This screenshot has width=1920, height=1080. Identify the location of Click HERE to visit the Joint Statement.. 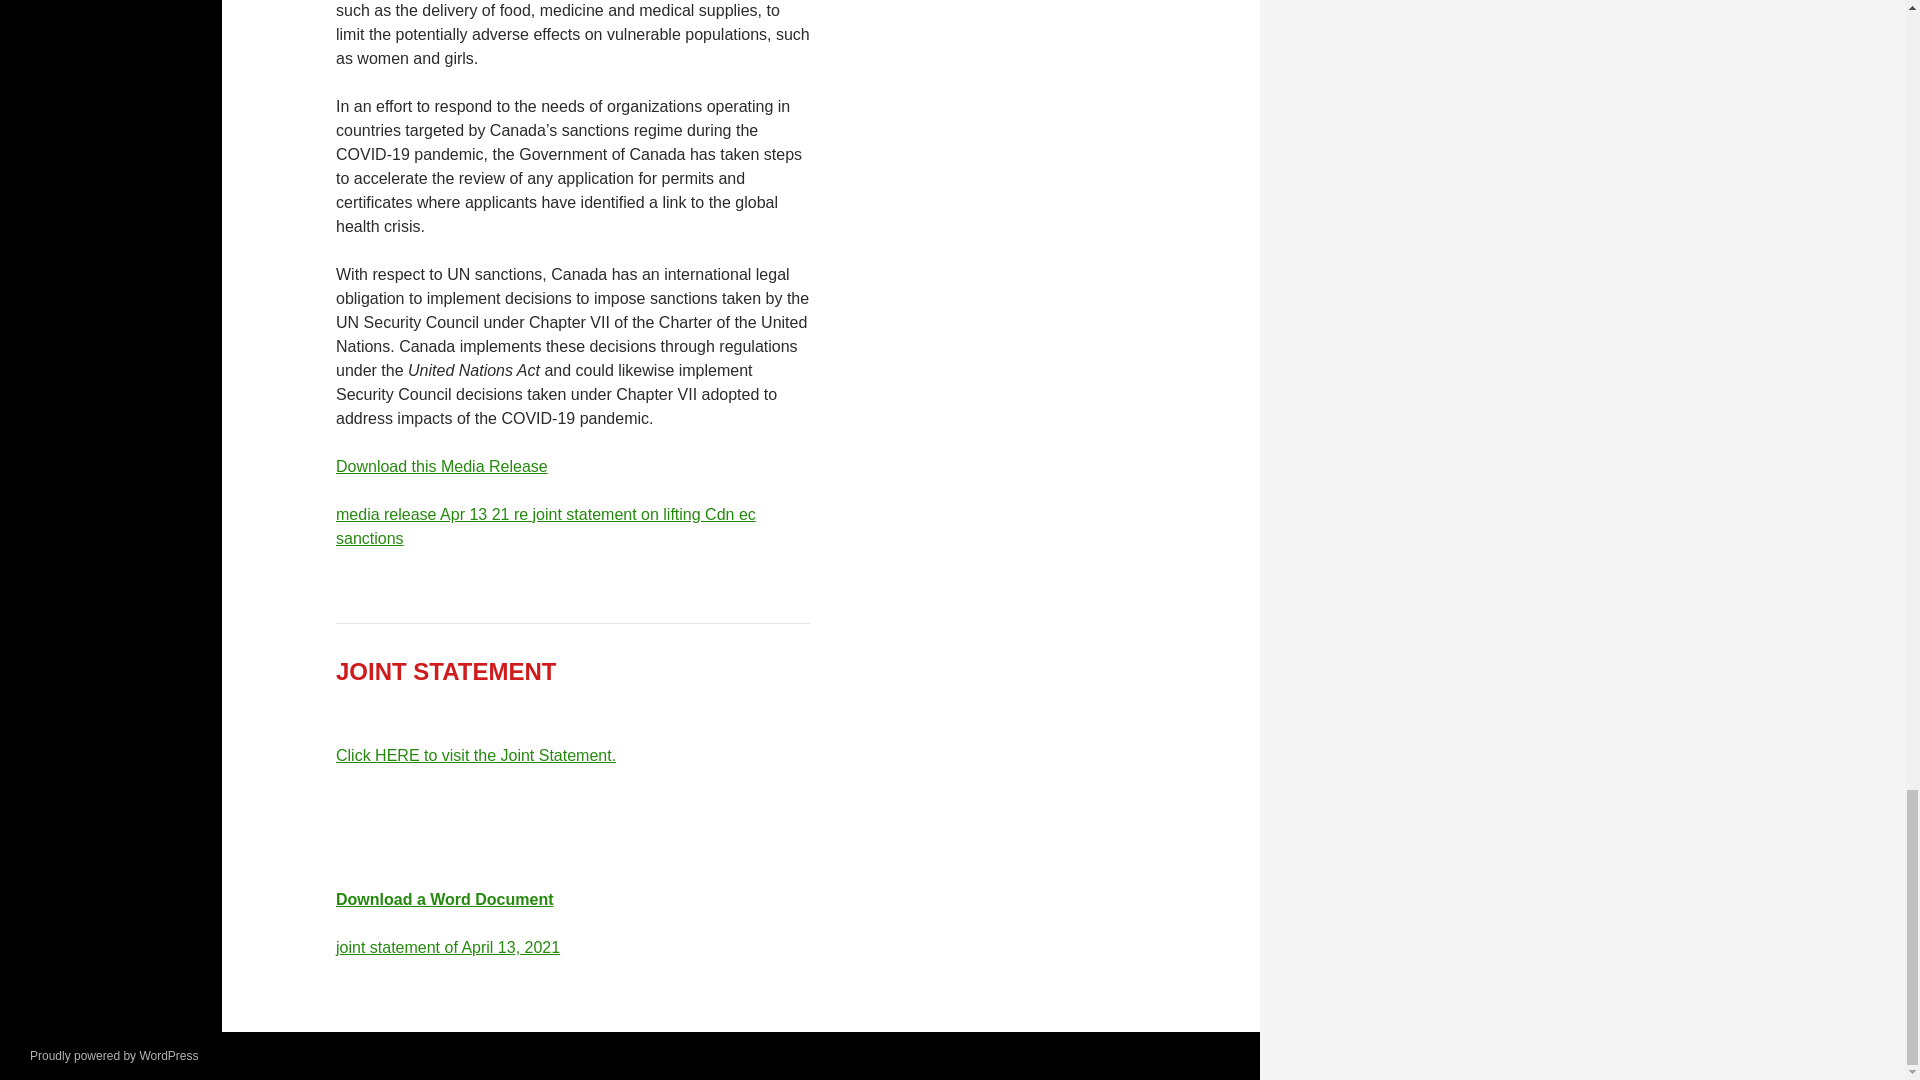
(476, 755).